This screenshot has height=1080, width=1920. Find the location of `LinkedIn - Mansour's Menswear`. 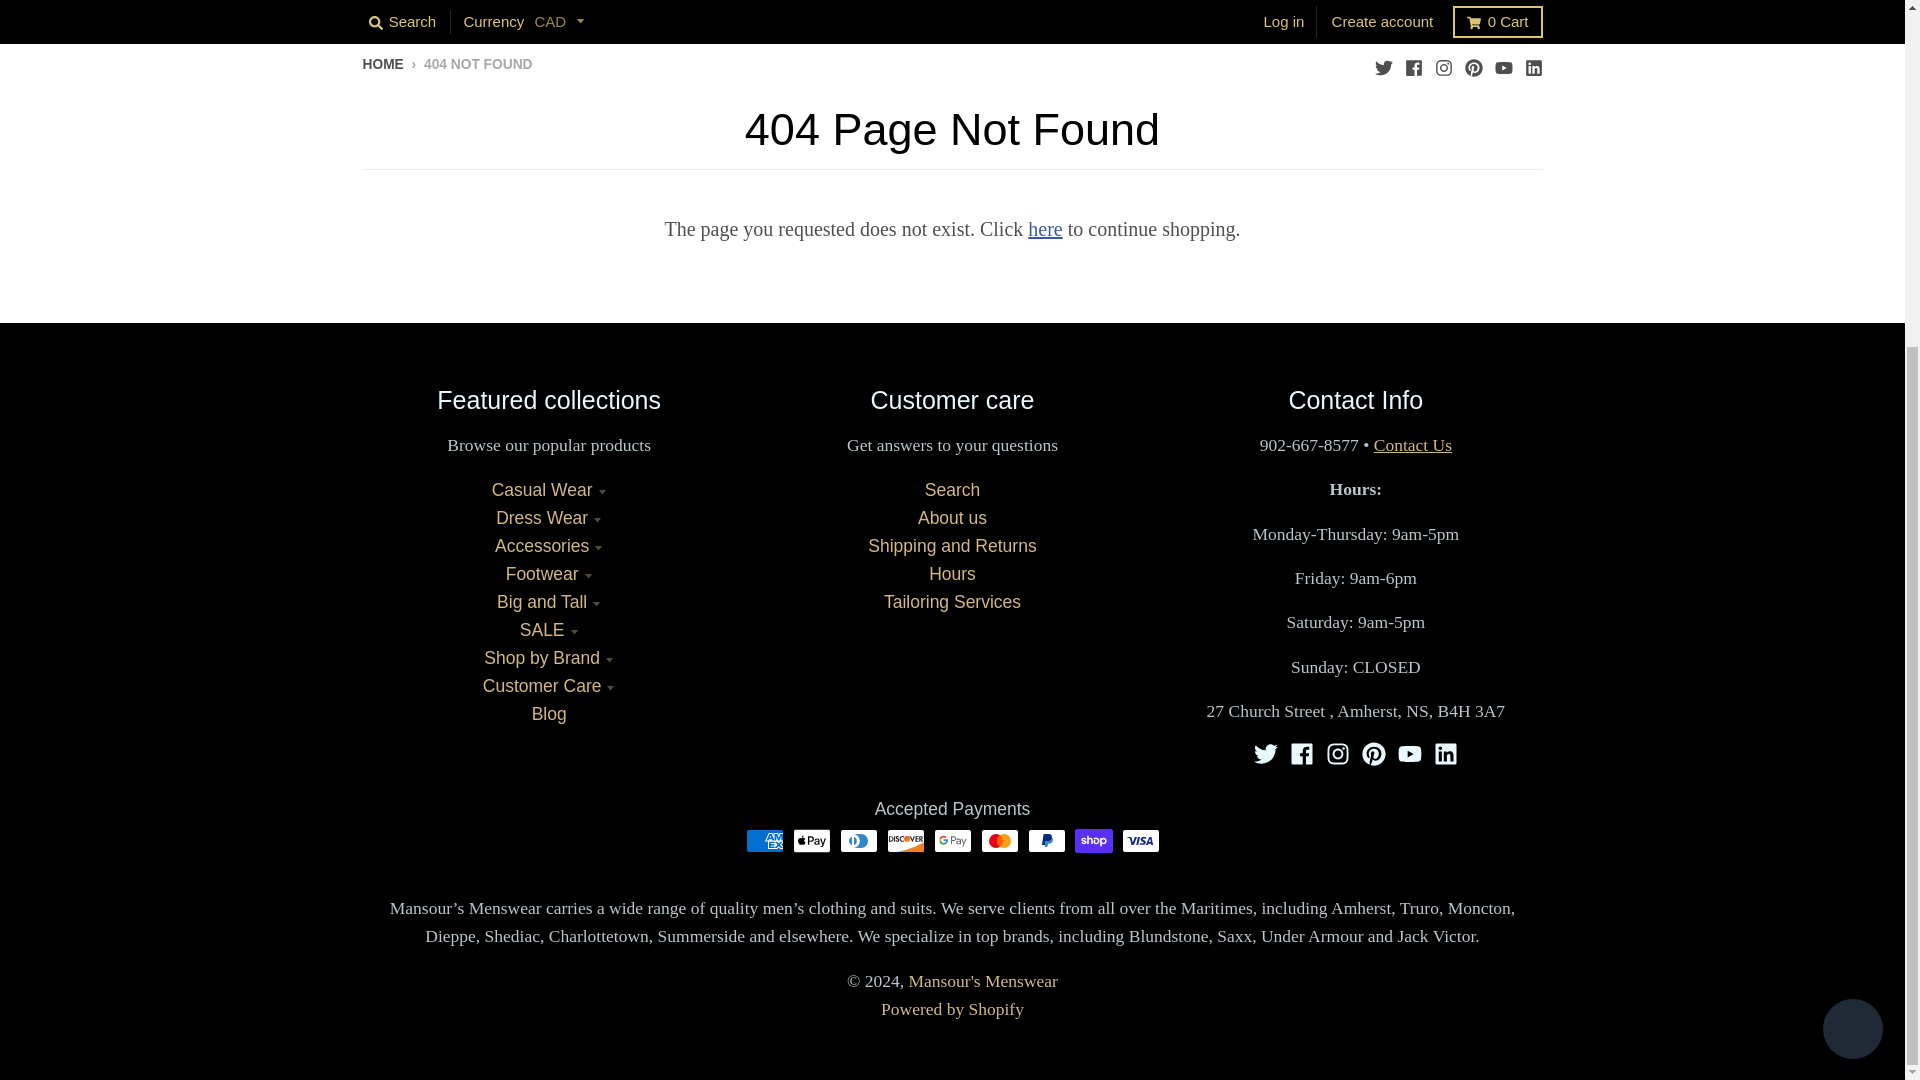

LinkedIn - Mansour's Menswear is located at coordinates (1532, 63).